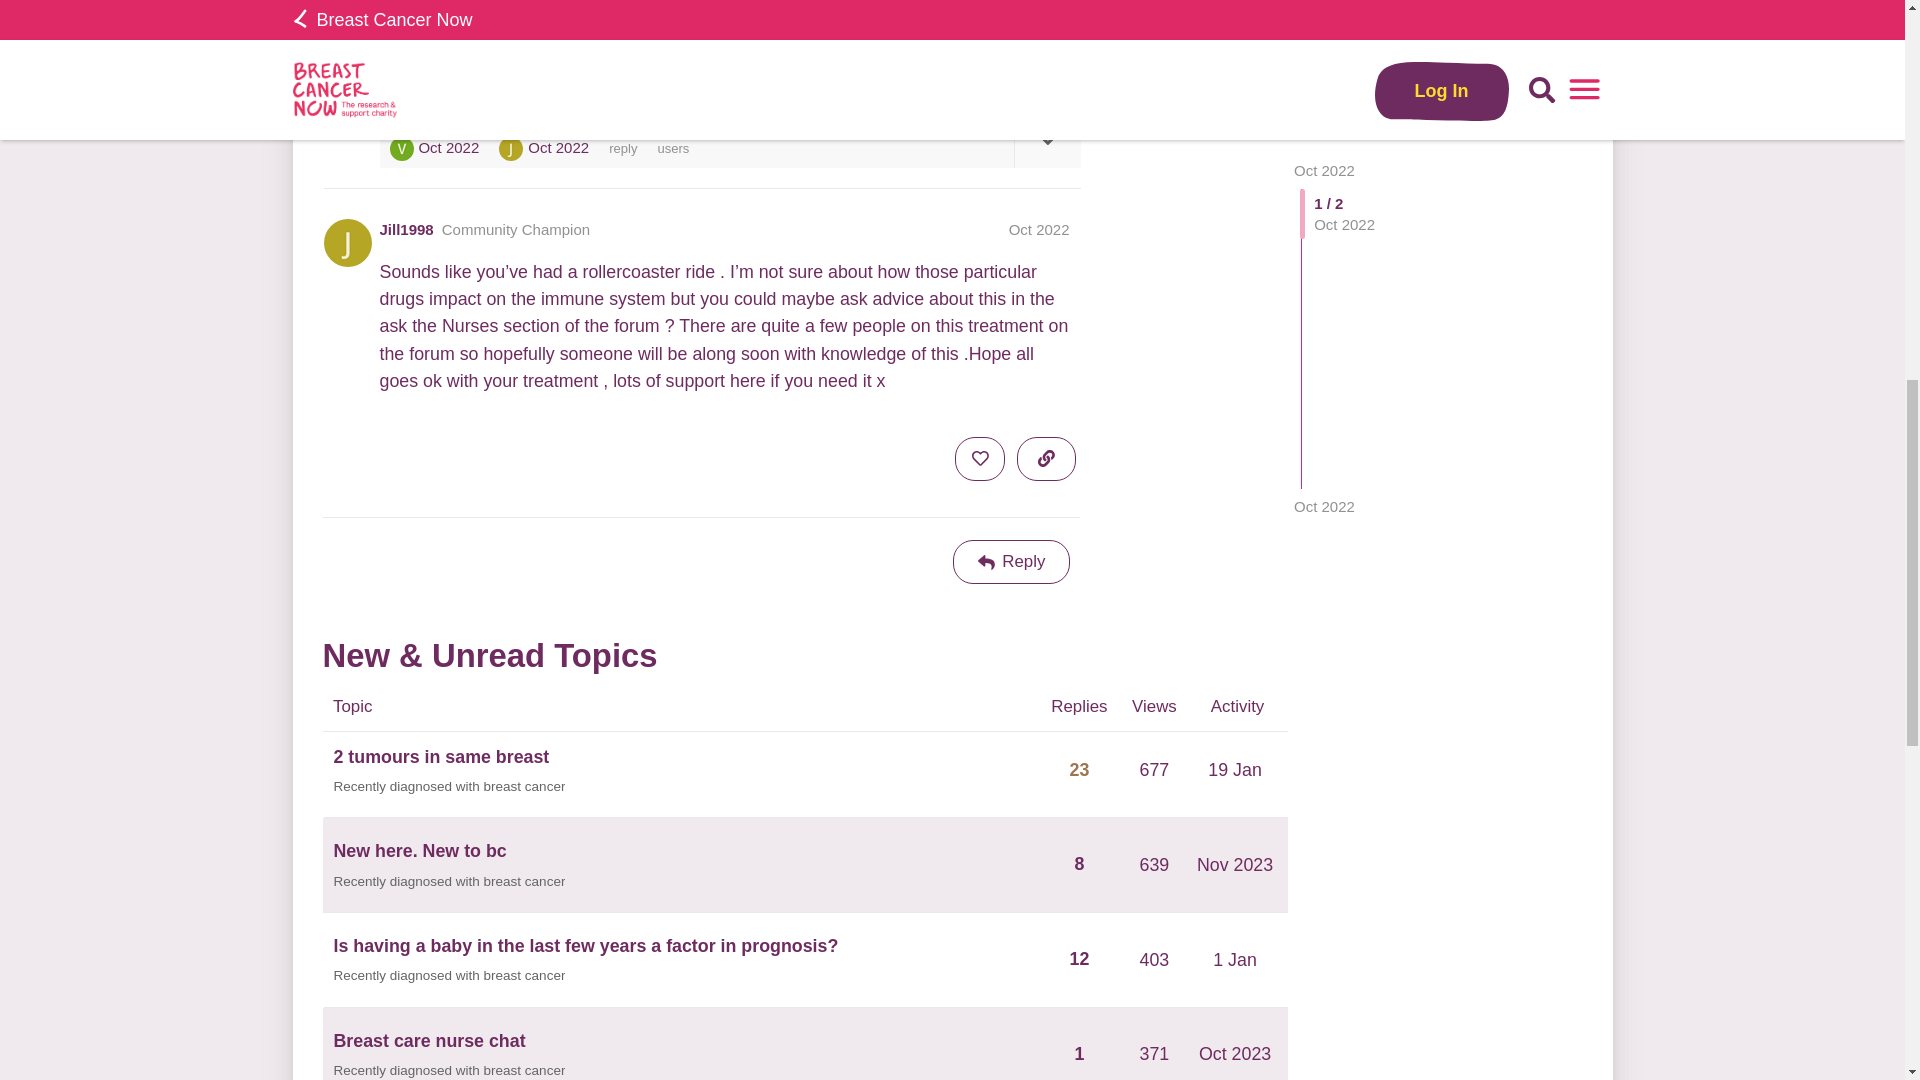 This screenshot has width=1920, height=1080. What do you see at coordinates (510, 148) in the screenshot?
I see `Jill1998` at bounding box center [510, 148].